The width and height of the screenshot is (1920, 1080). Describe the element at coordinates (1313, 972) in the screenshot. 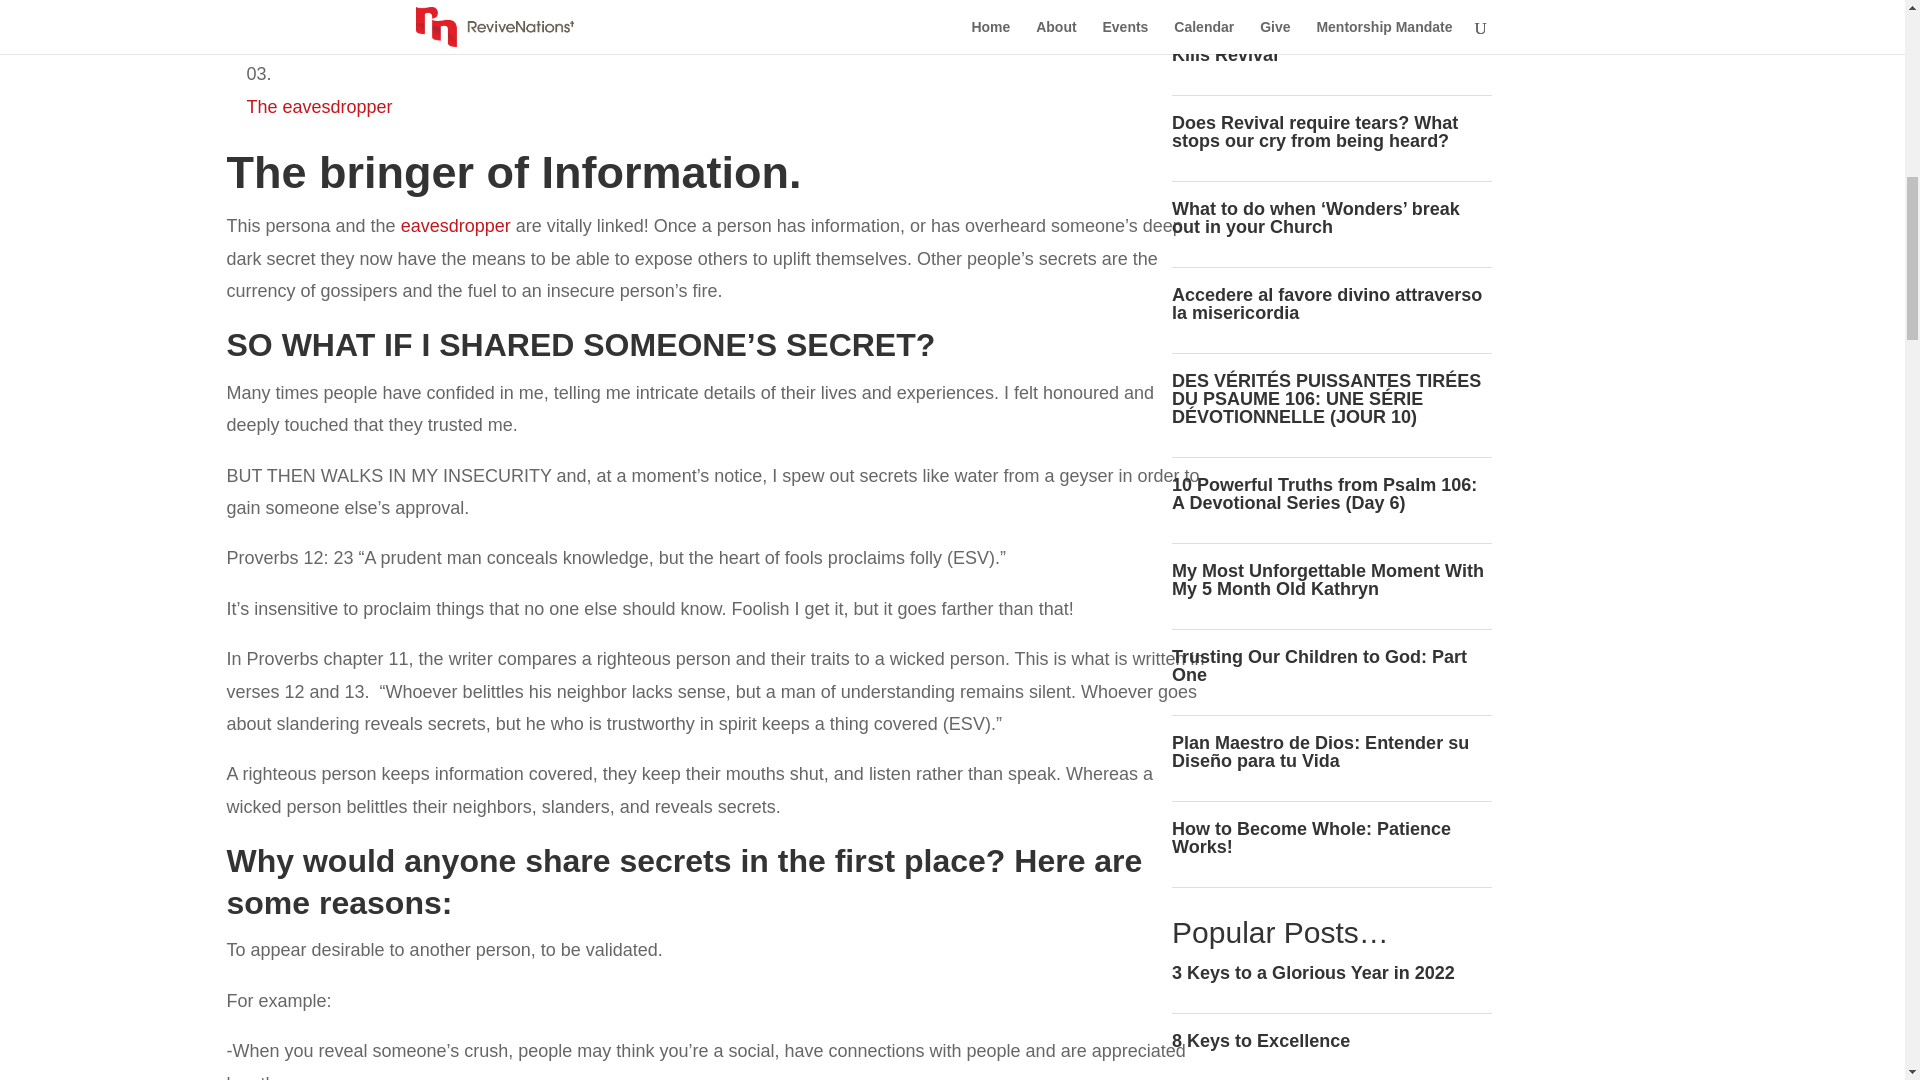

I see `3 Keys to a Glorious Year in 2022` at that location.